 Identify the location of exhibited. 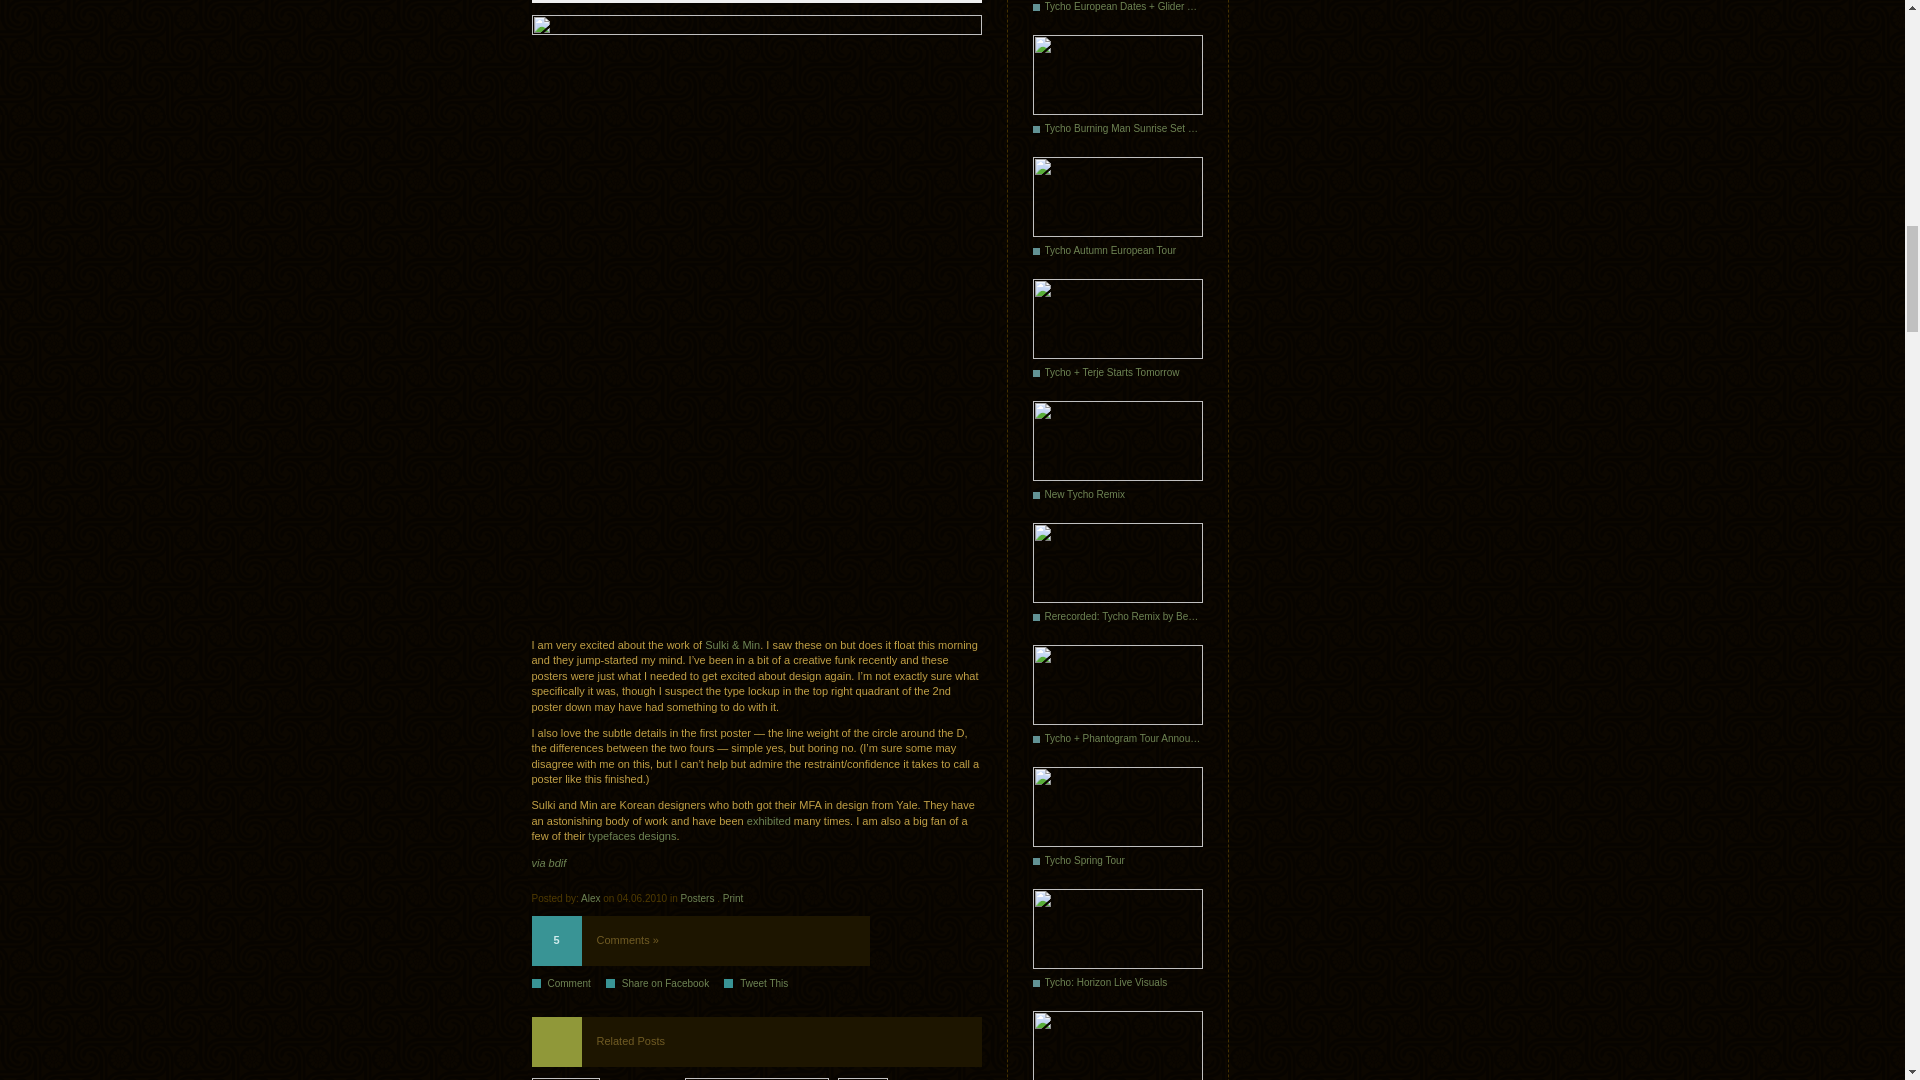
(768, 821).